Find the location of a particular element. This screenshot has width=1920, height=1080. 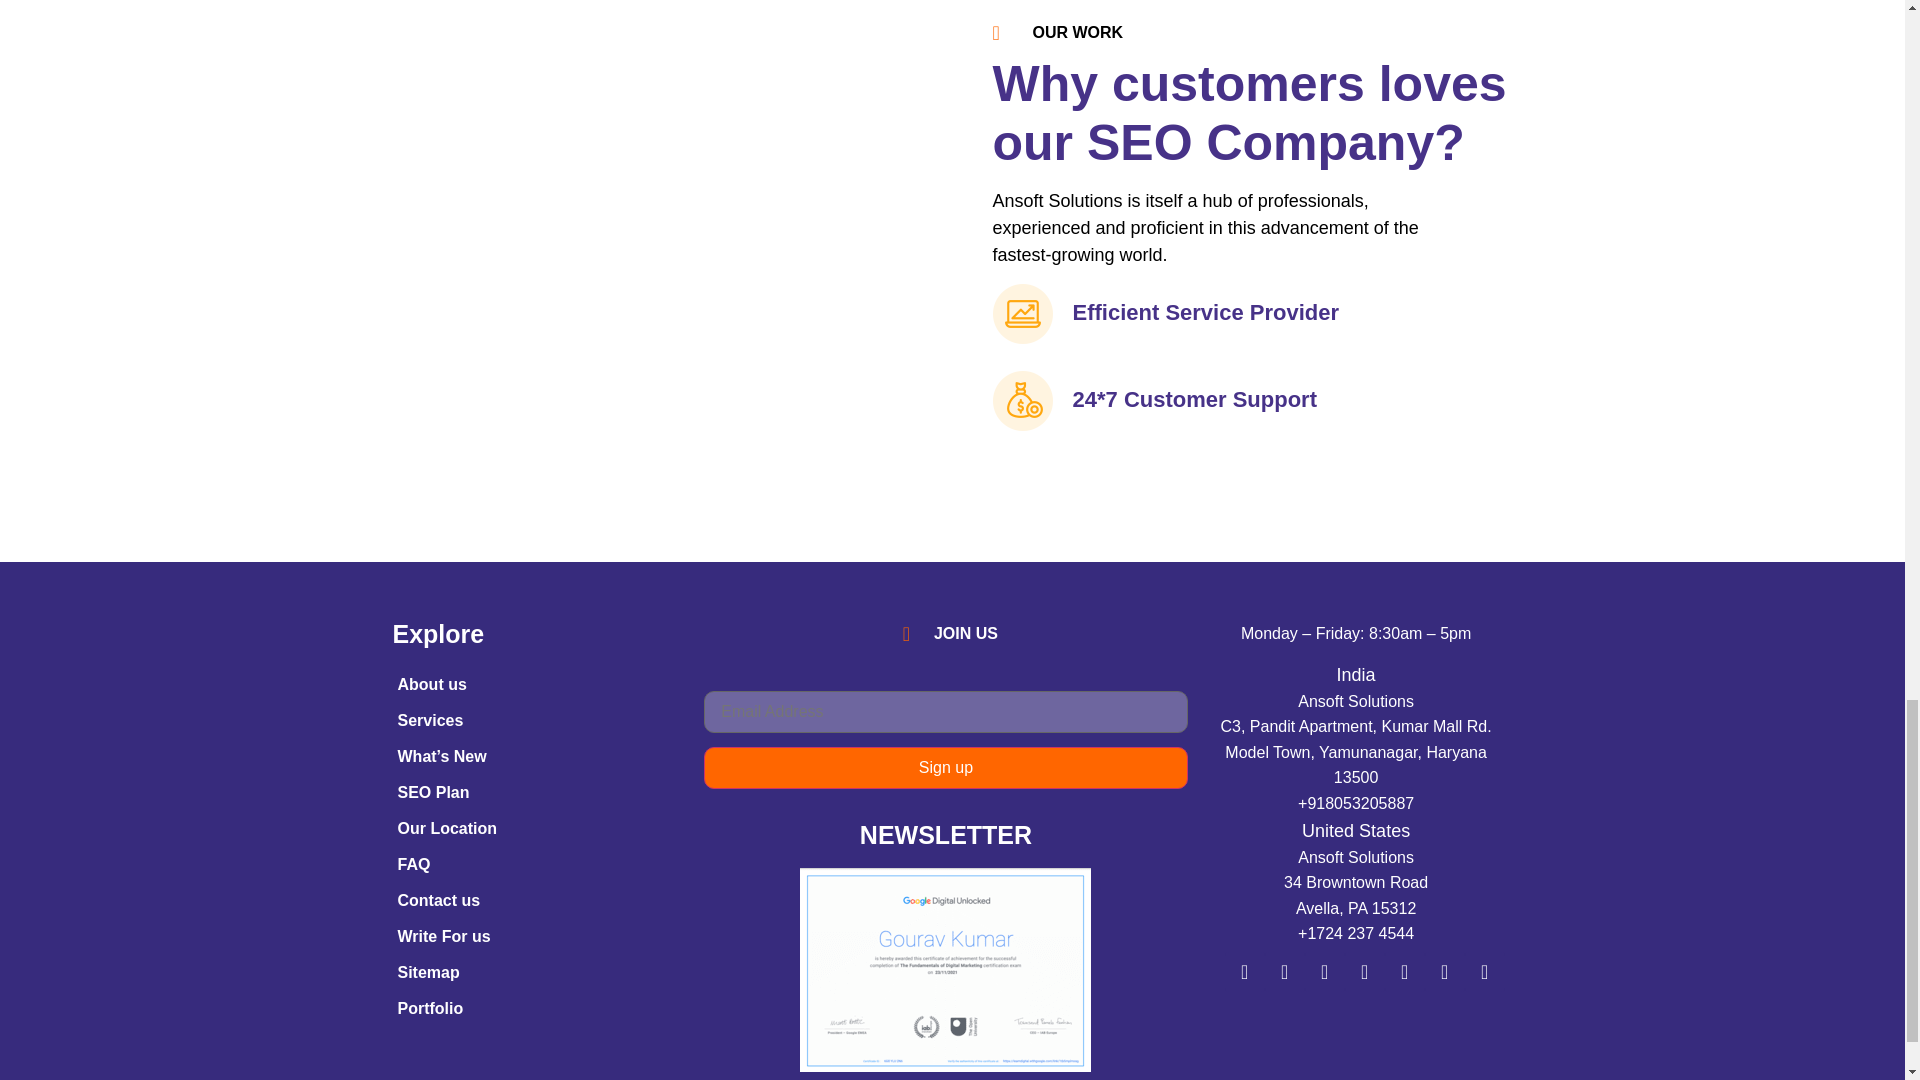

Sign up is located at coordinates (945, 768).